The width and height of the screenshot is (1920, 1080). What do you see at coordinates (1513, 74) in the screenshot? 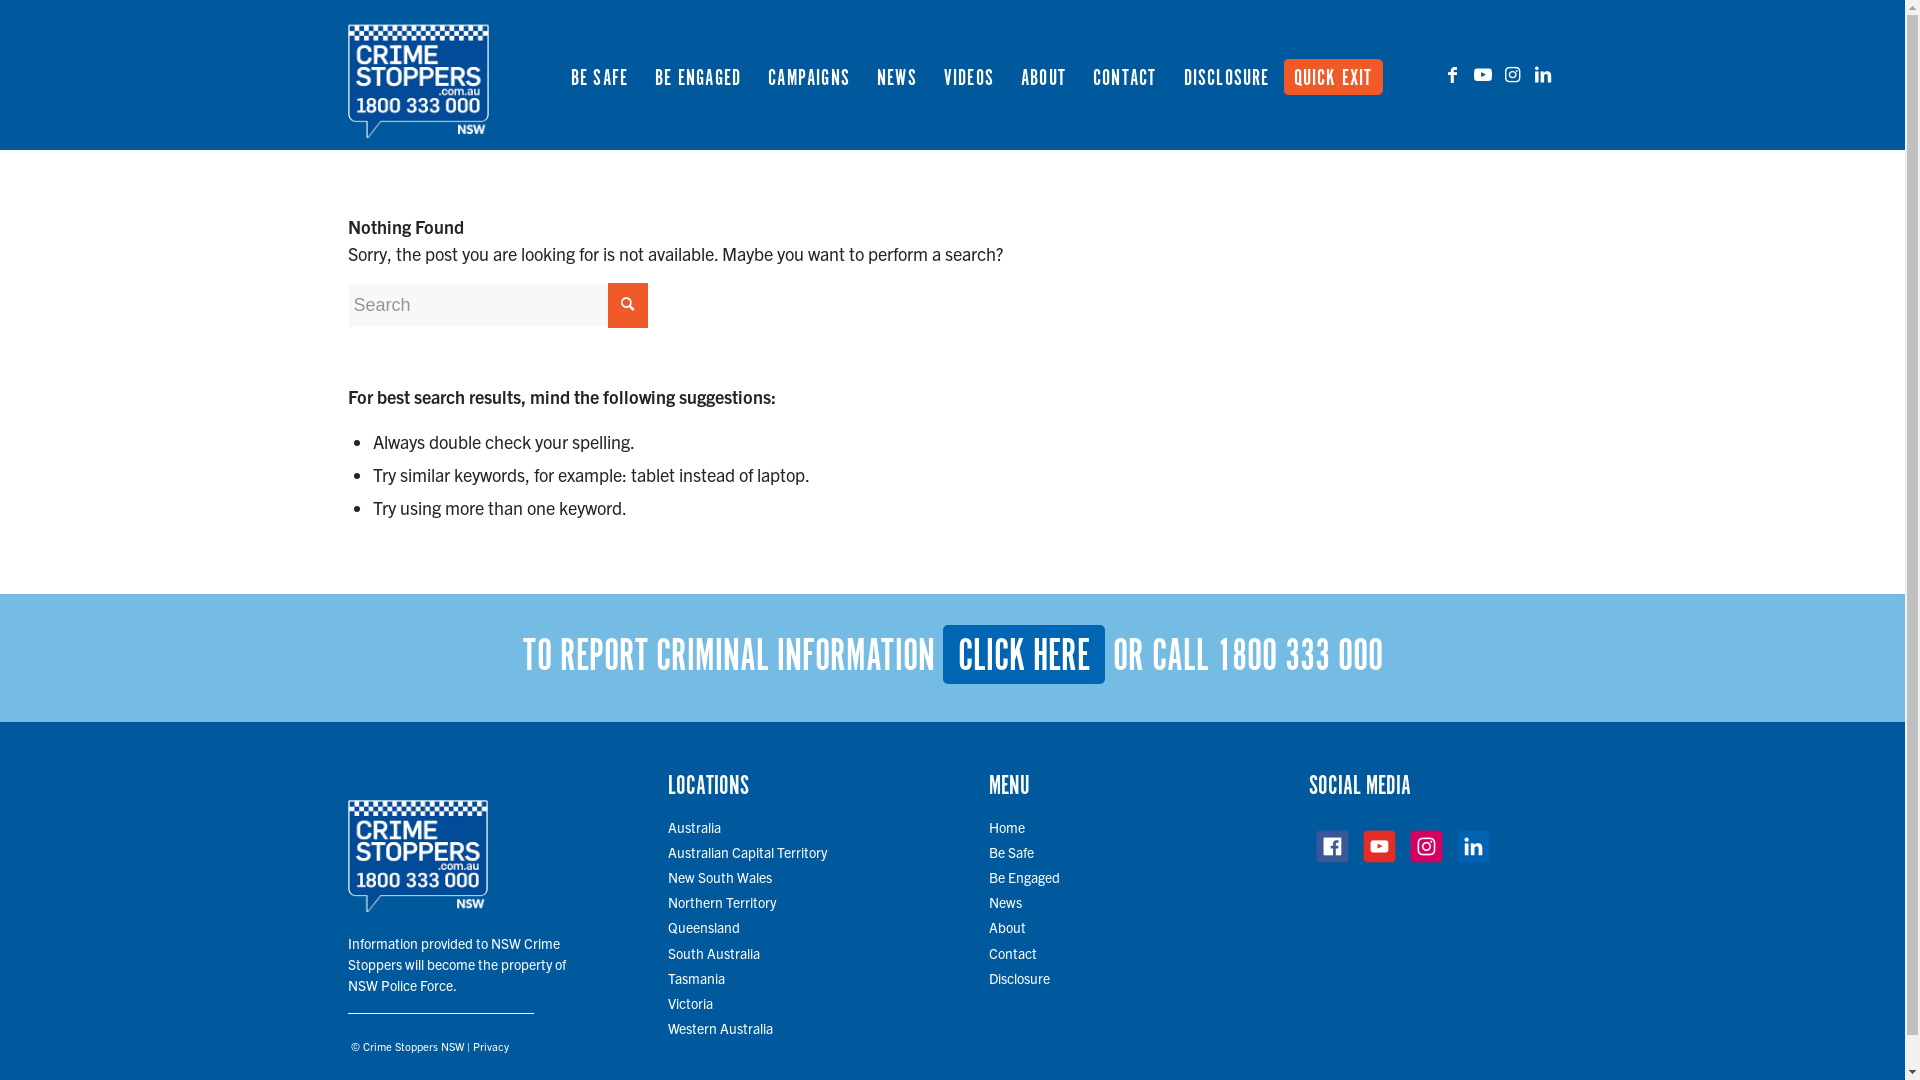
I see `Instagram` at bounding box center [1513, 74].